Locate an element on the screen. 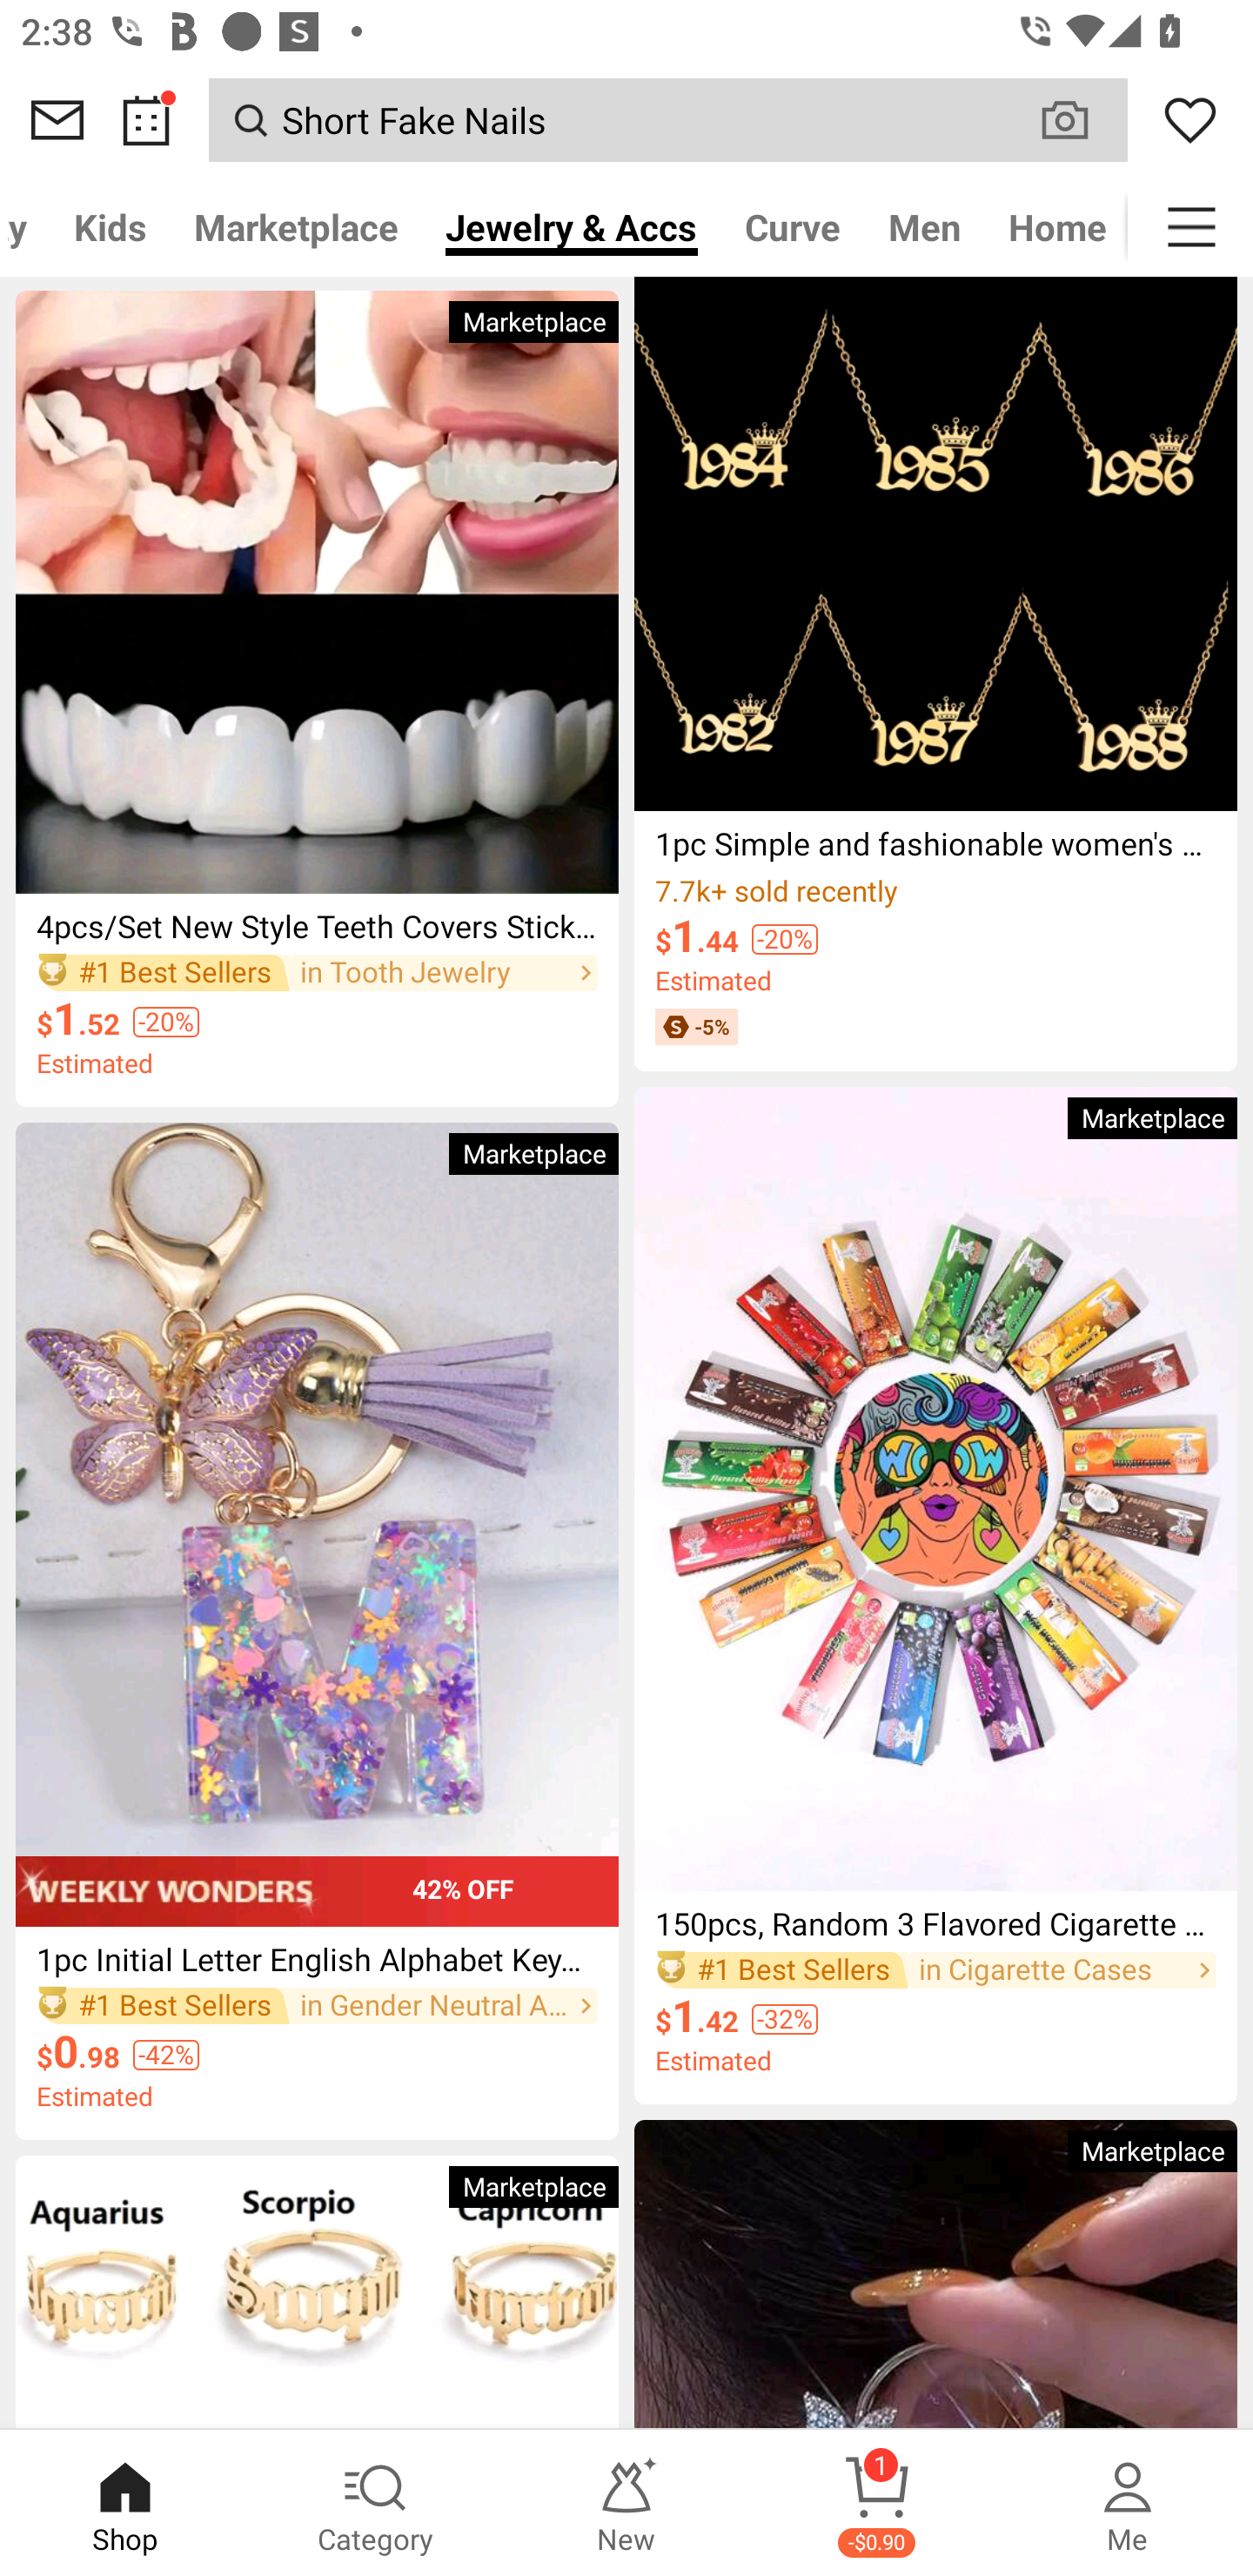 The image size is (1253, 2576). Men is located at coordinates (924, 226).